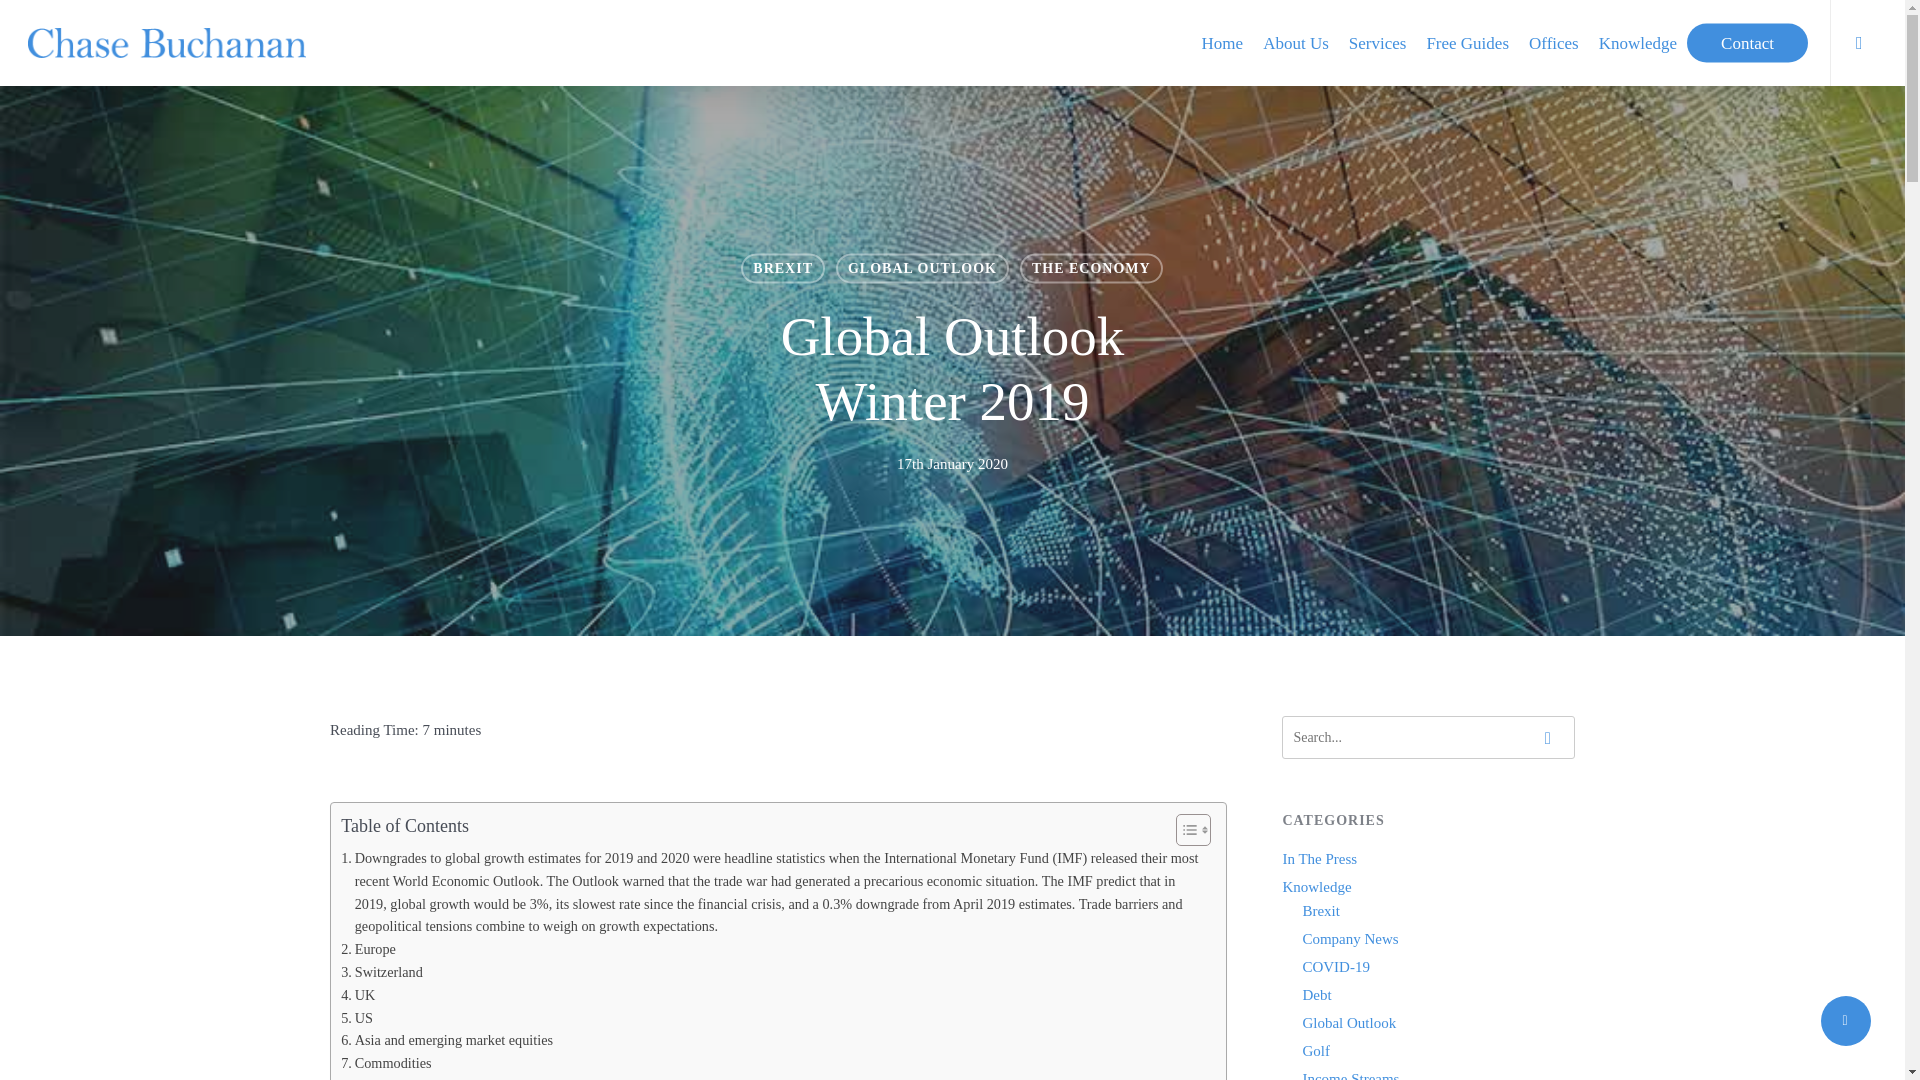 This screenshot has height=1080, width=1920. What do you see at coordinates (368, 950) in the screenshot?
I see `Europe` at bounding box center [368, 950].